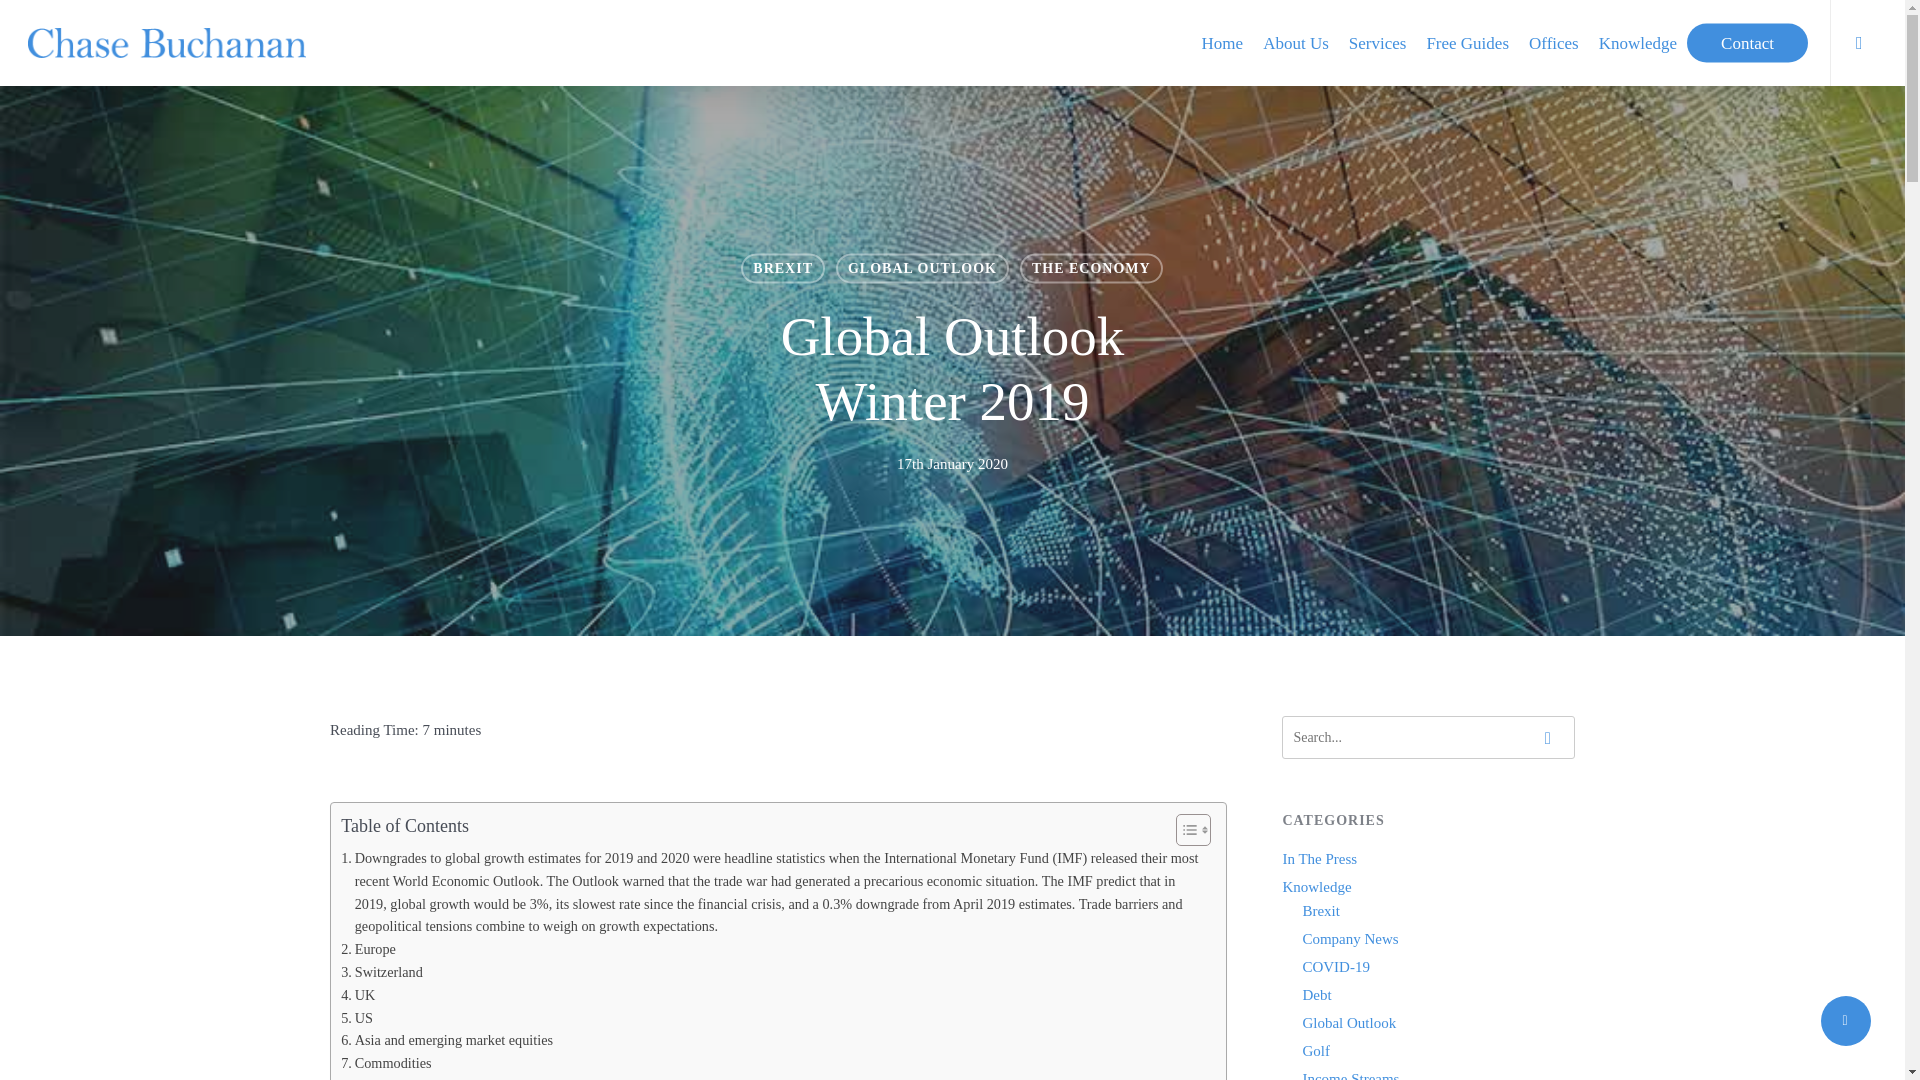 This screenshot has height=1080, width=1920. What do you see at coordinates (368, 950) in the screenshot?
I see `Europe` at bounding box center [368, 950].